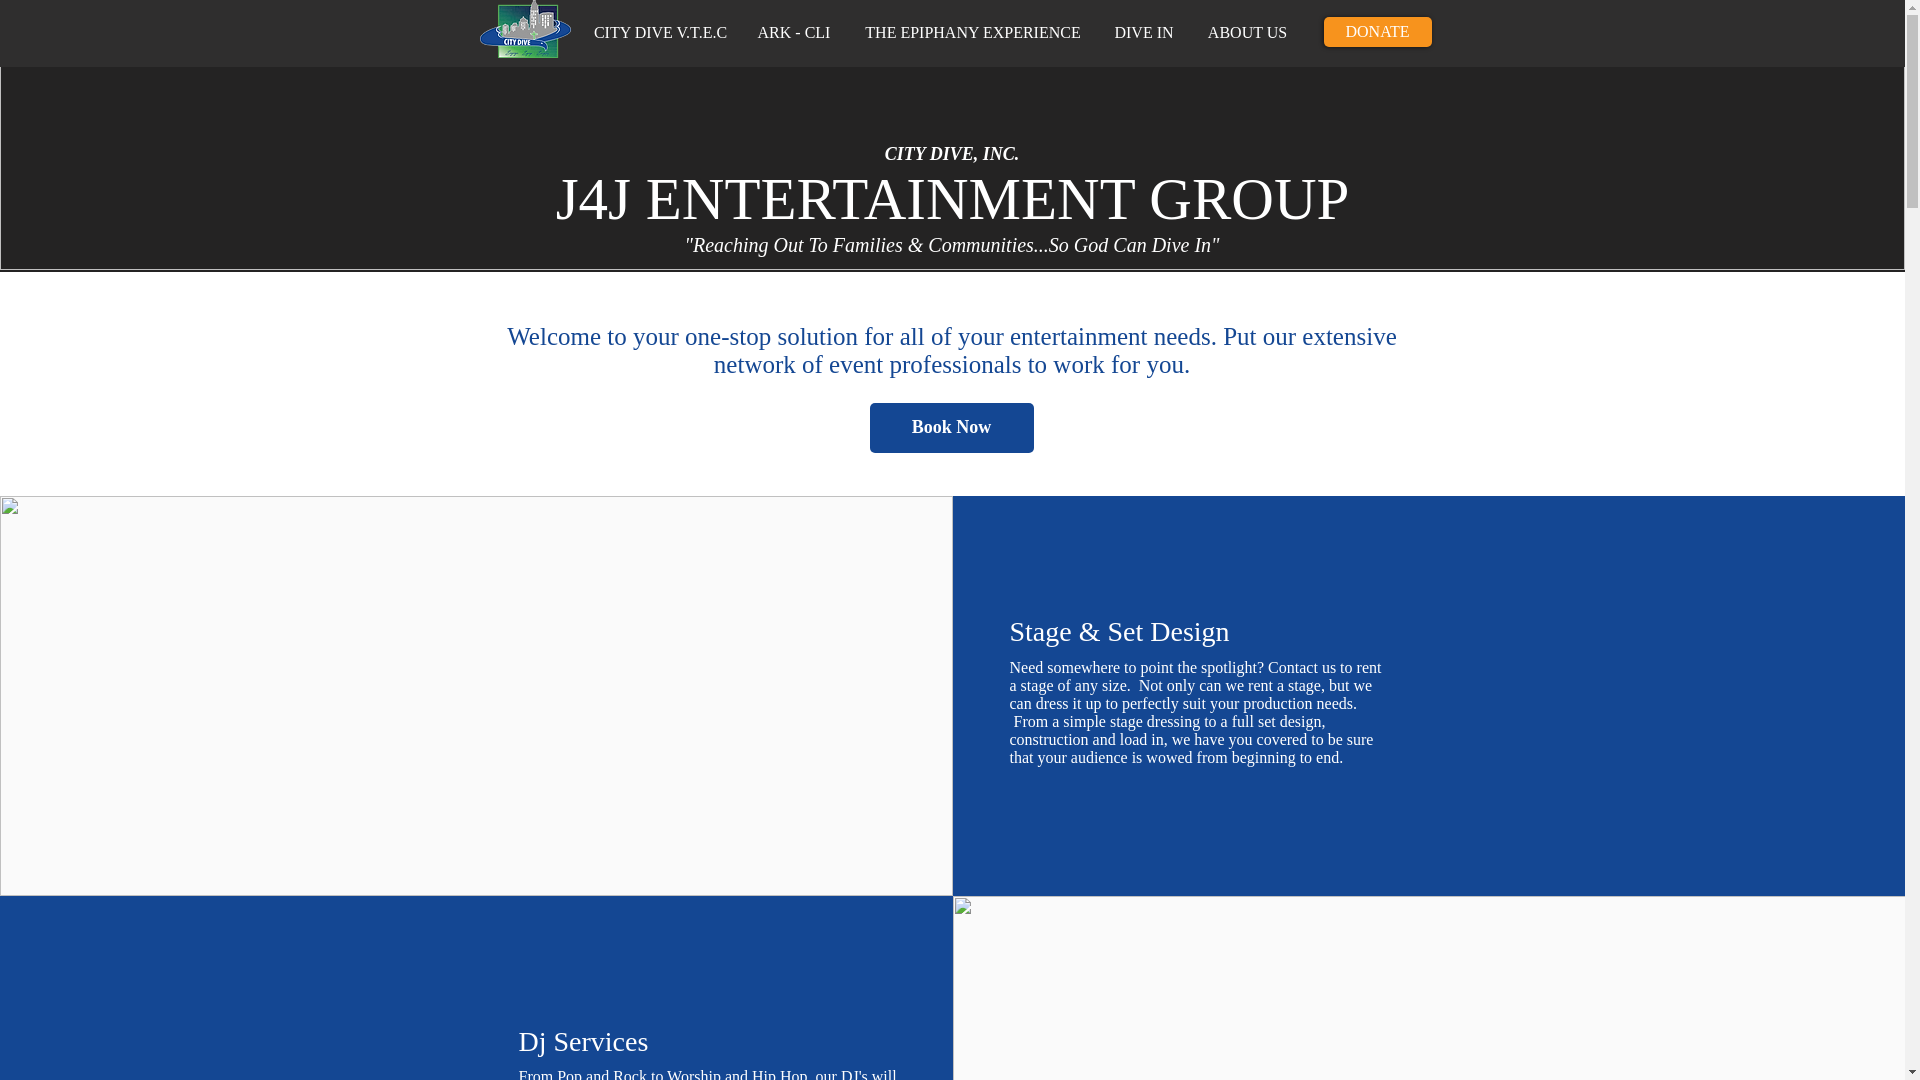 This screenshot has height=1080, width=1920. Describe the element at coordinates (973, 32) in the screenshot. I see `THE EPIPHANY EXPERIENCE` at that location.